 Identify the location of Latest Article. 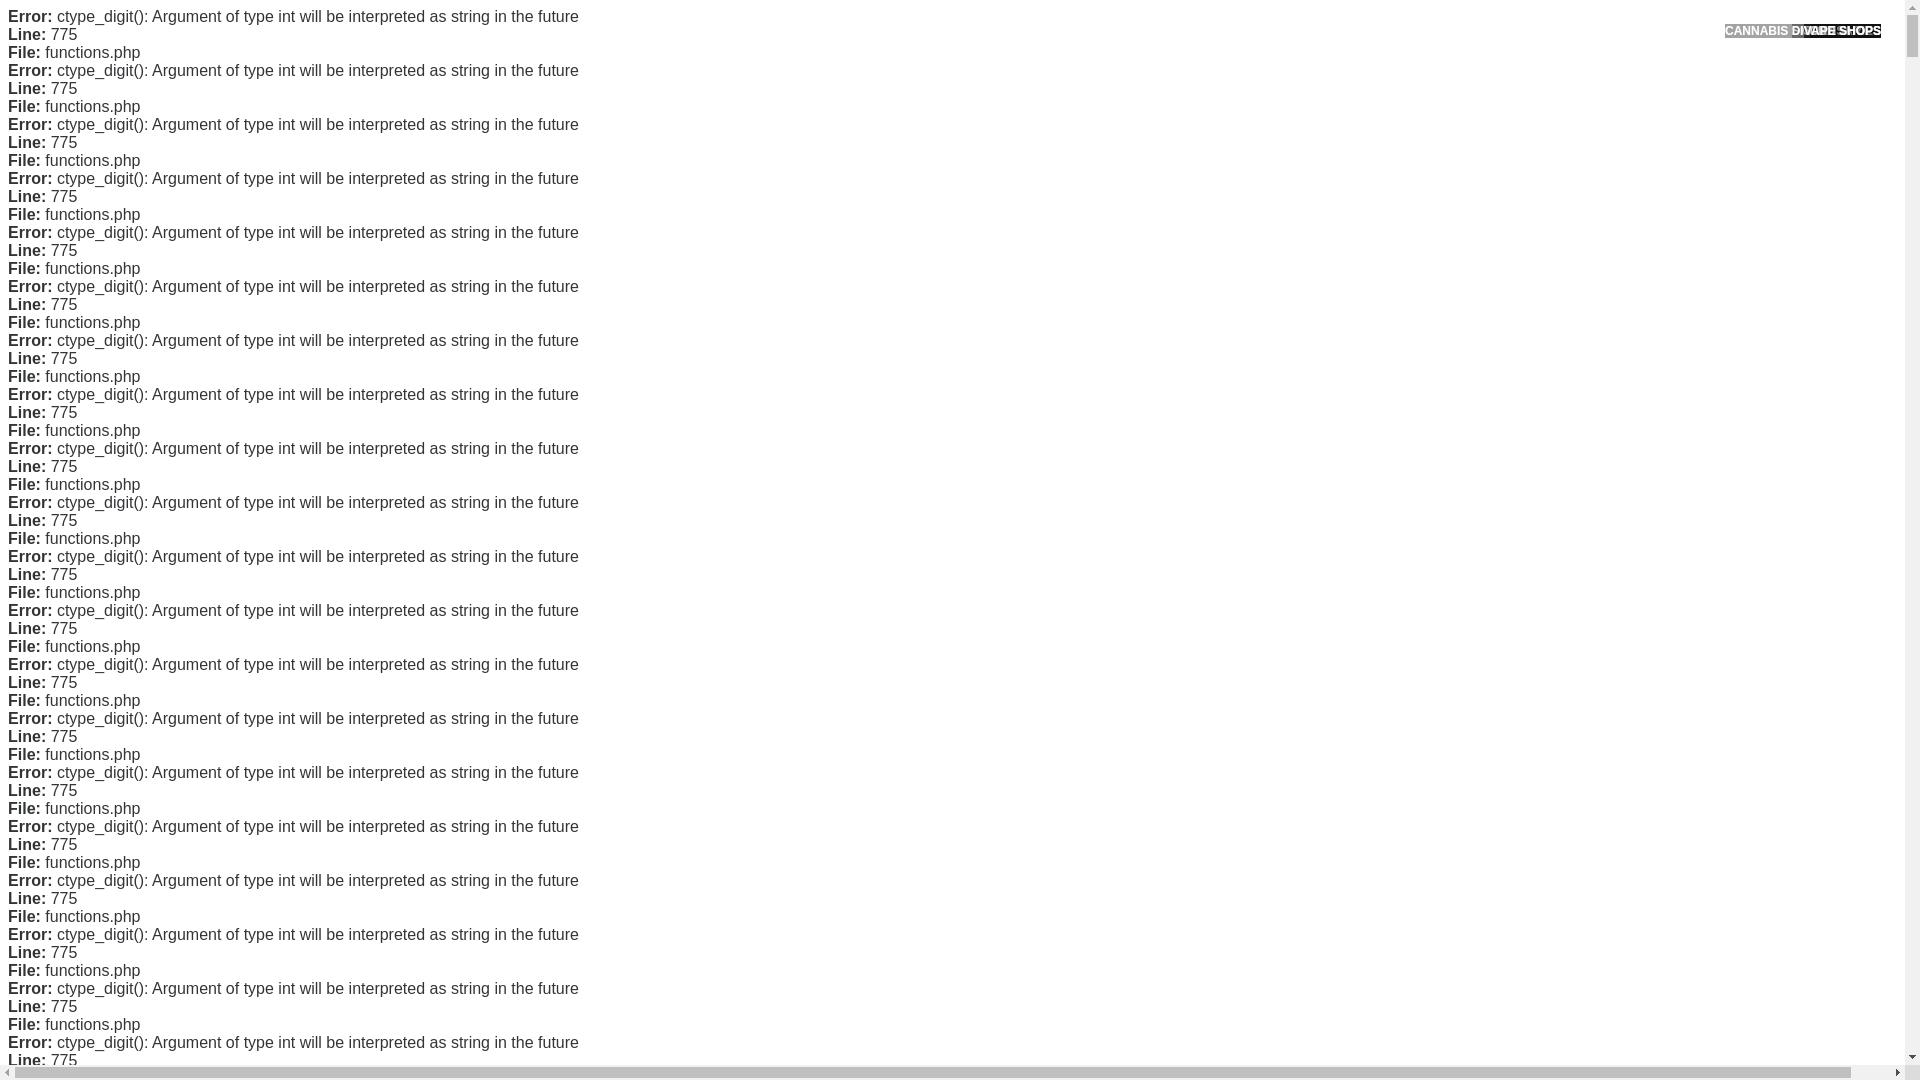
(1314, 227).